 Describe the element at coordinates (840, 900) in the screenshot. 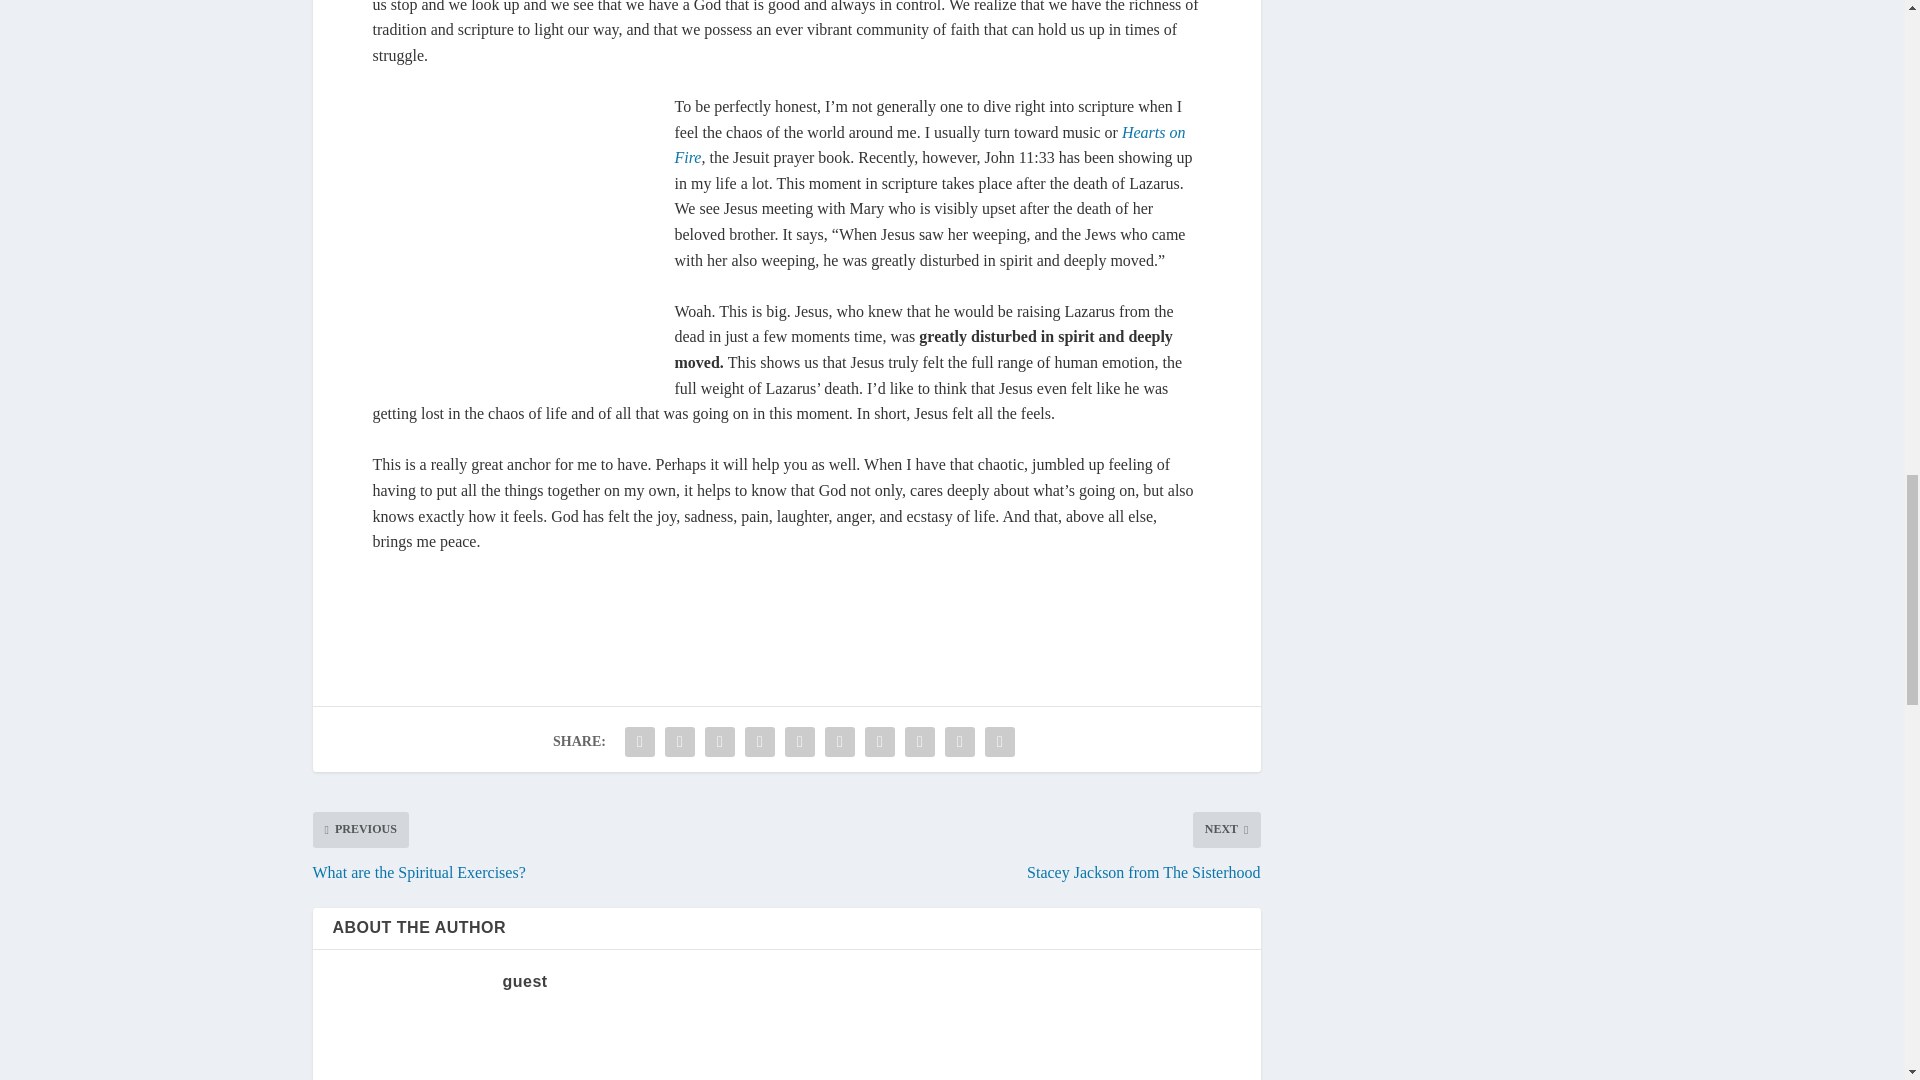

I see `Share "Some Assembly Required" via LinkedIn` at that location.